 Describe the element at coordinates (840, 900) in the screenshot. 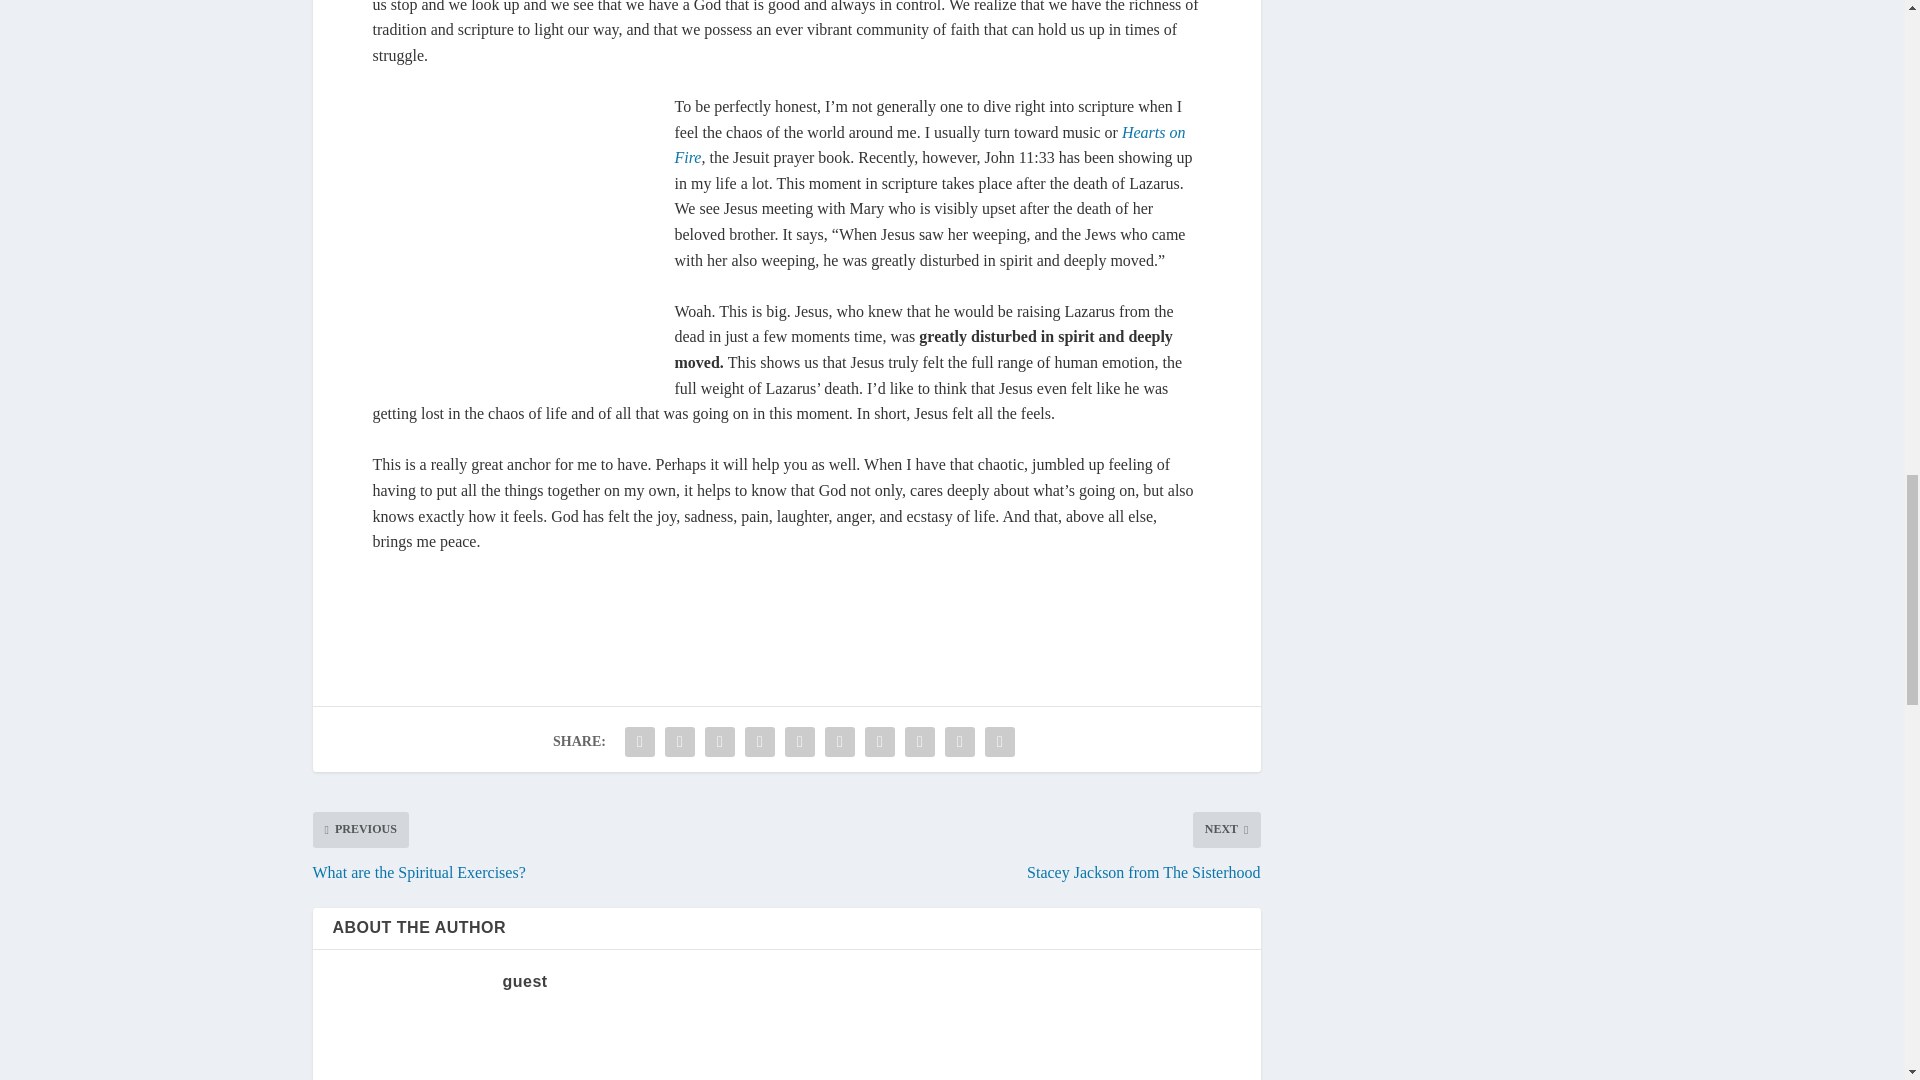

I see `Share "Some Assembly Required" via LinkedIn` at that location.